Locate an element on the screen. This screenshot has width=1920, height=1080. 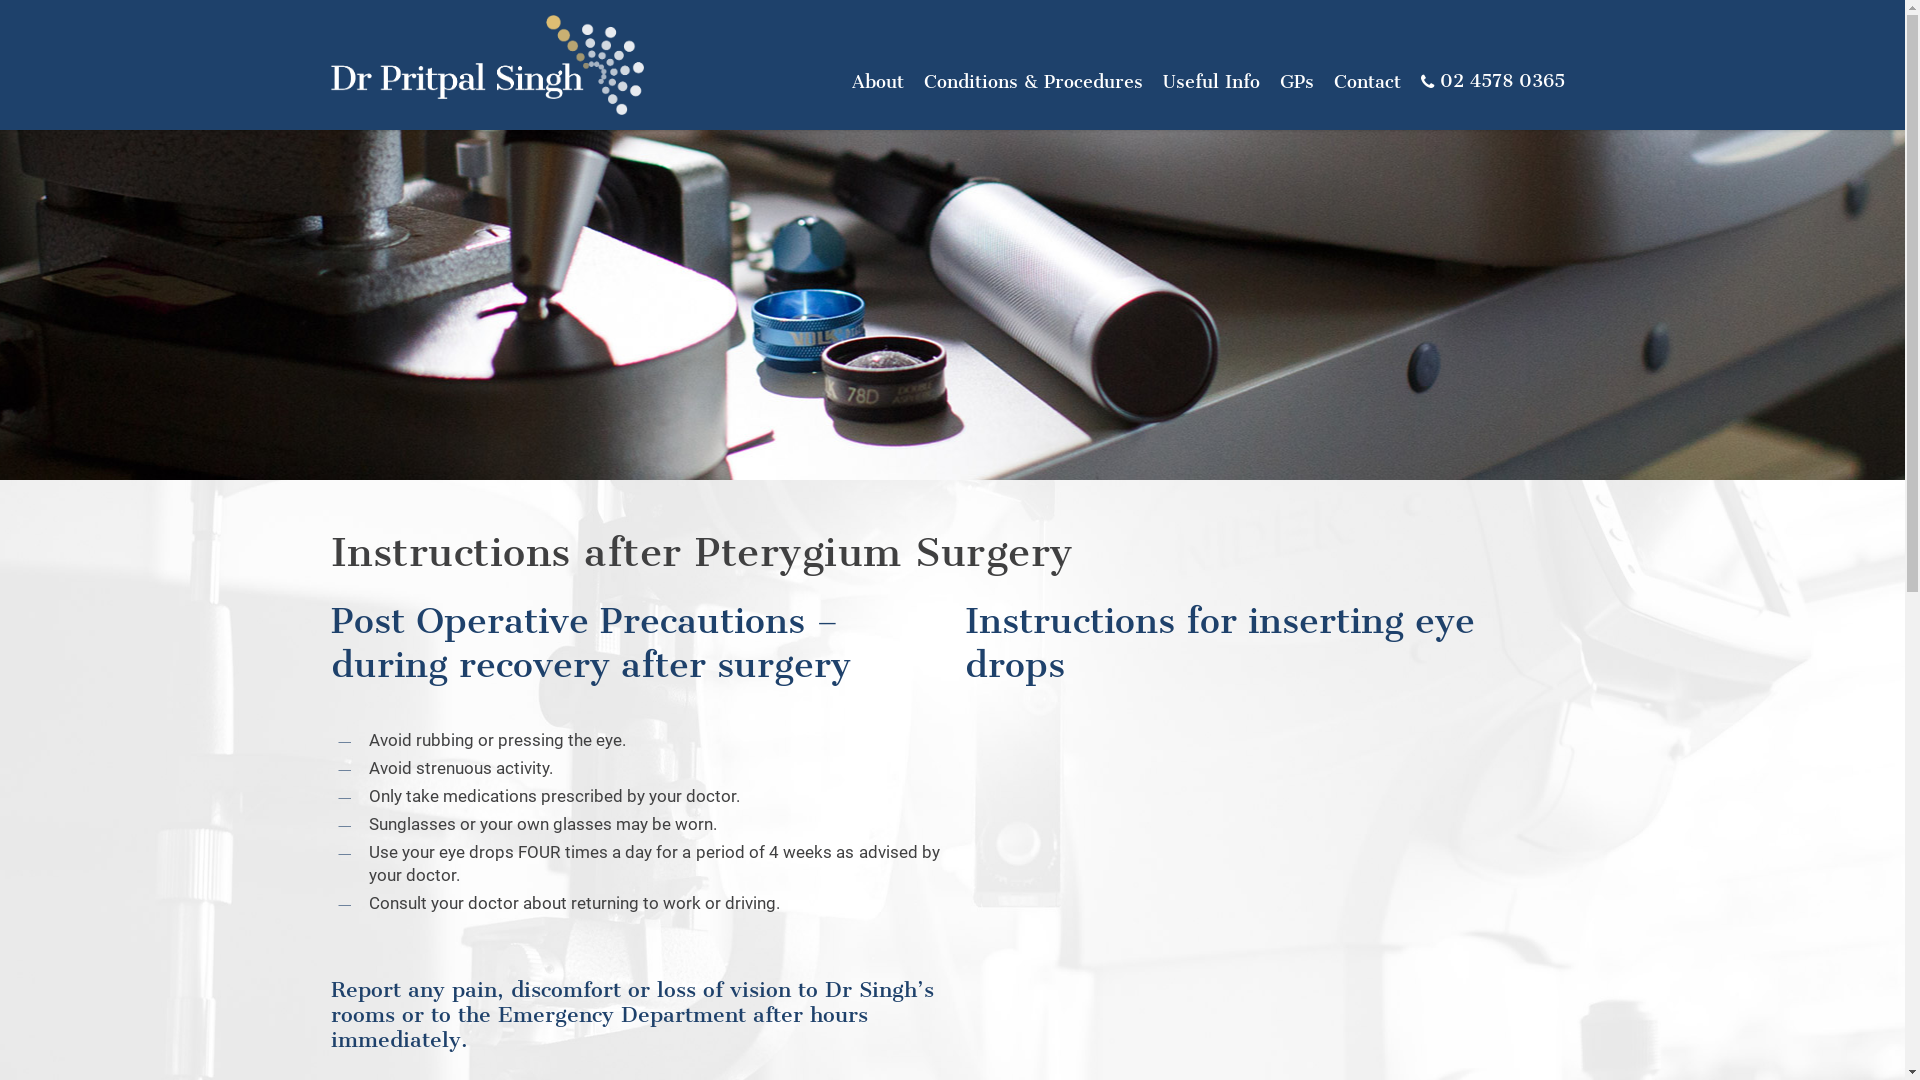
02 4578 0365 is located at coordinates (1493, 82).